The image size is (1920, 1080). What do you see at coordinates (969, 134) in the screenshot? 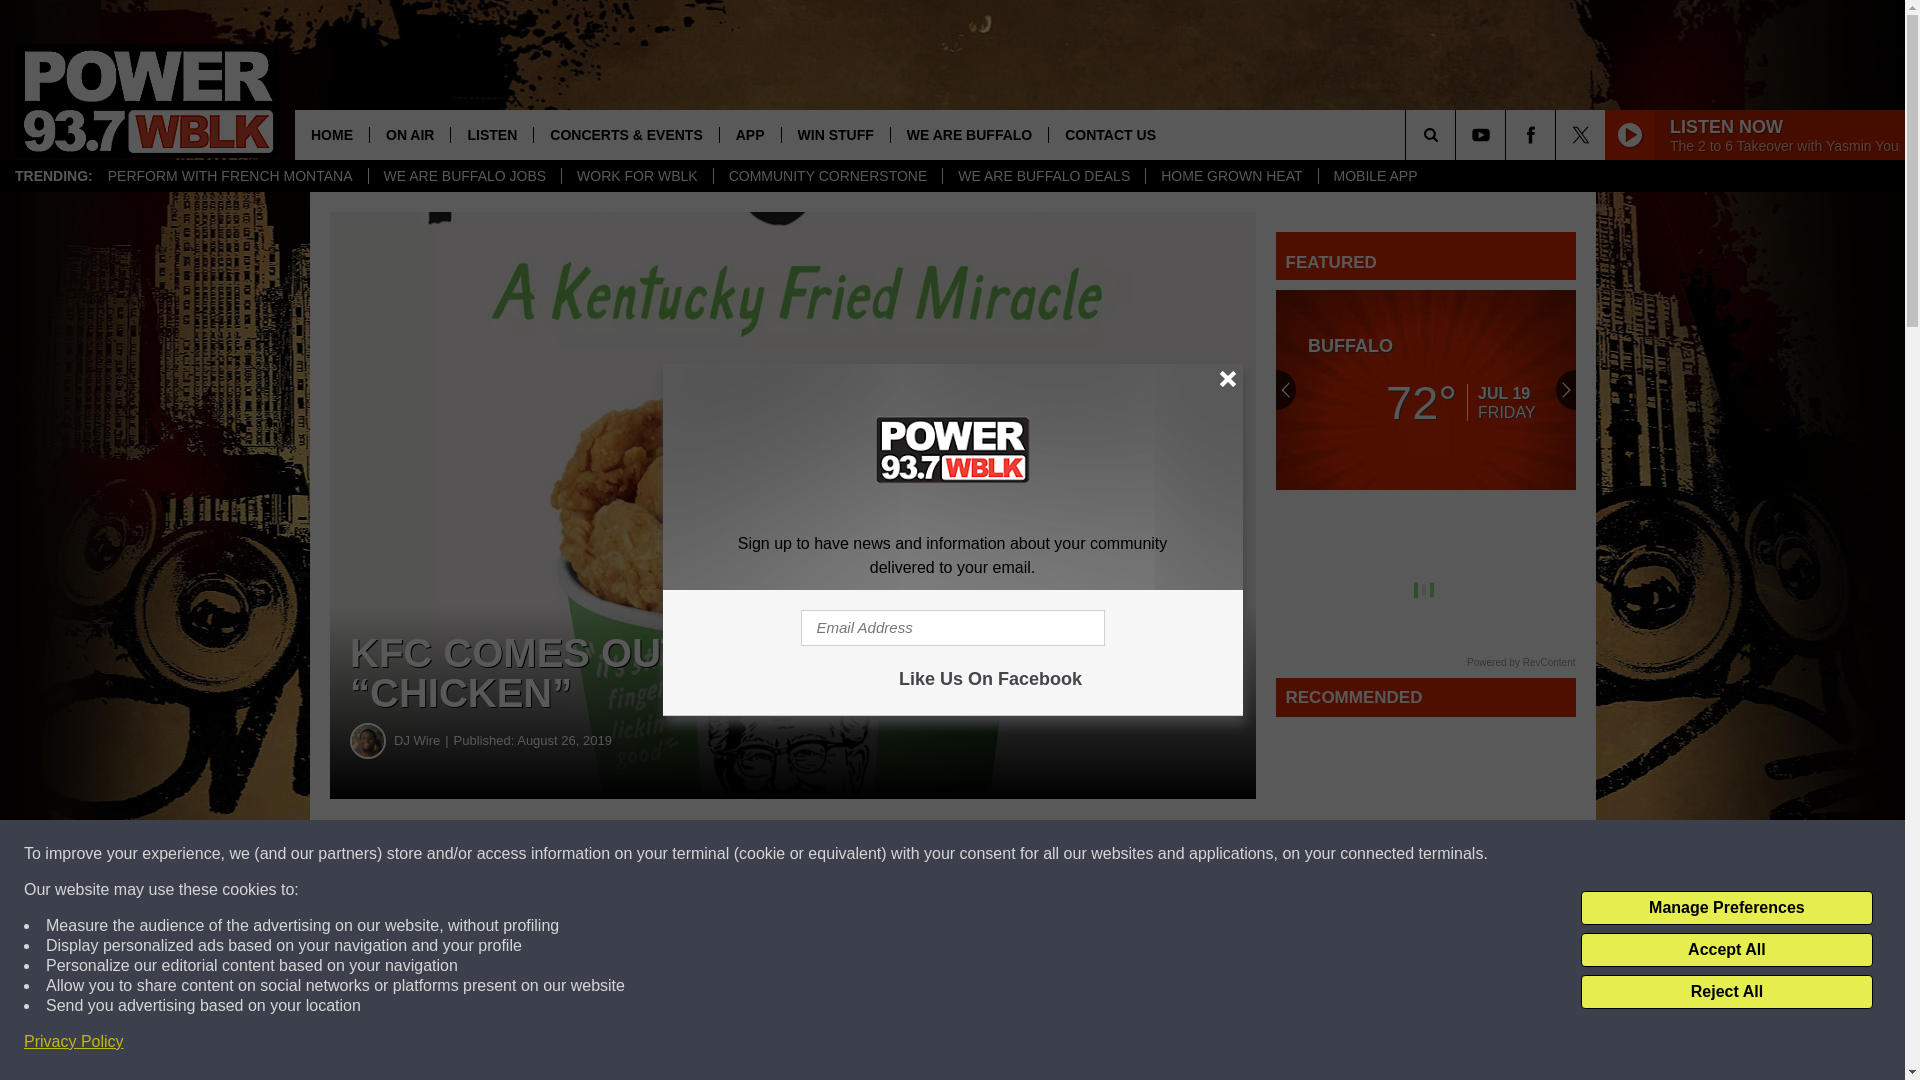
I see `WE ARE BUFFALO` at bounding box center [969, 134].